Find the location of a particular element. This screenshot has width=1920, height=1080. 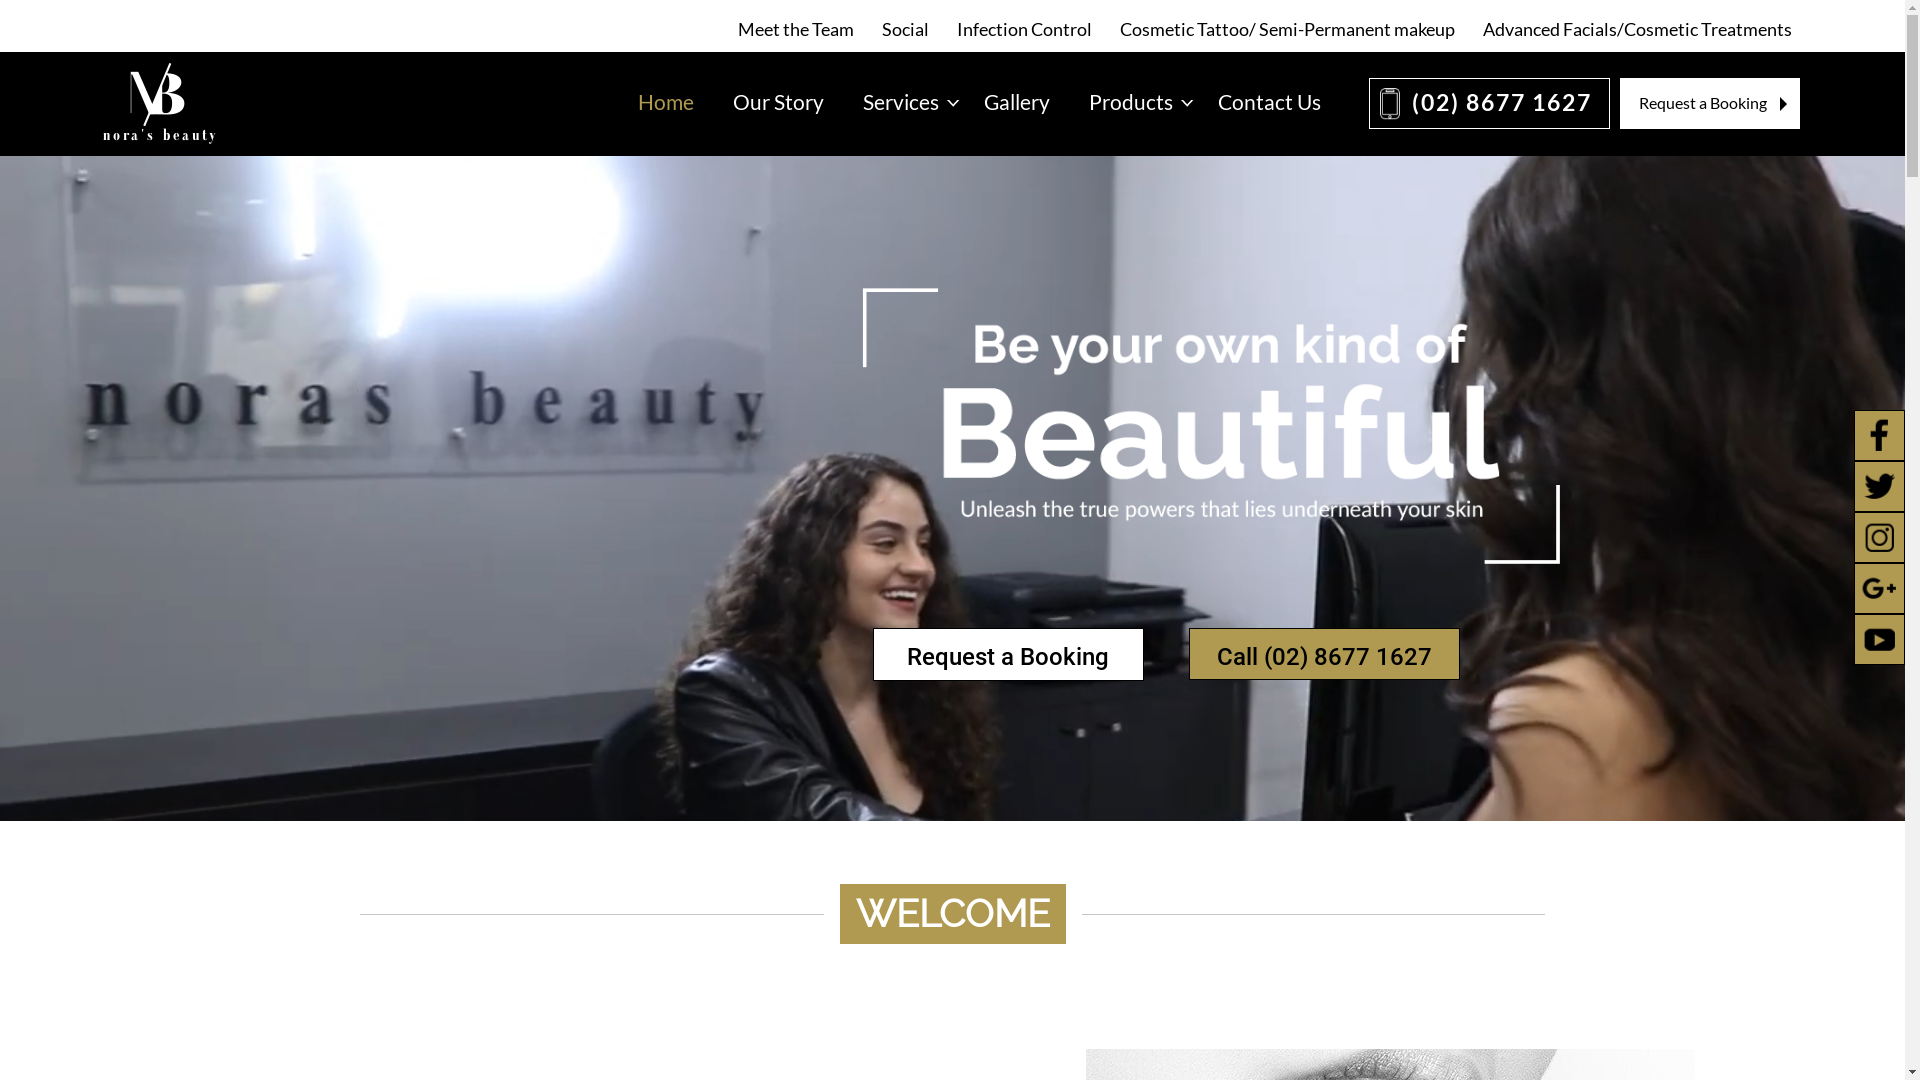

Google Plus is located at coordinates (1880, 588).